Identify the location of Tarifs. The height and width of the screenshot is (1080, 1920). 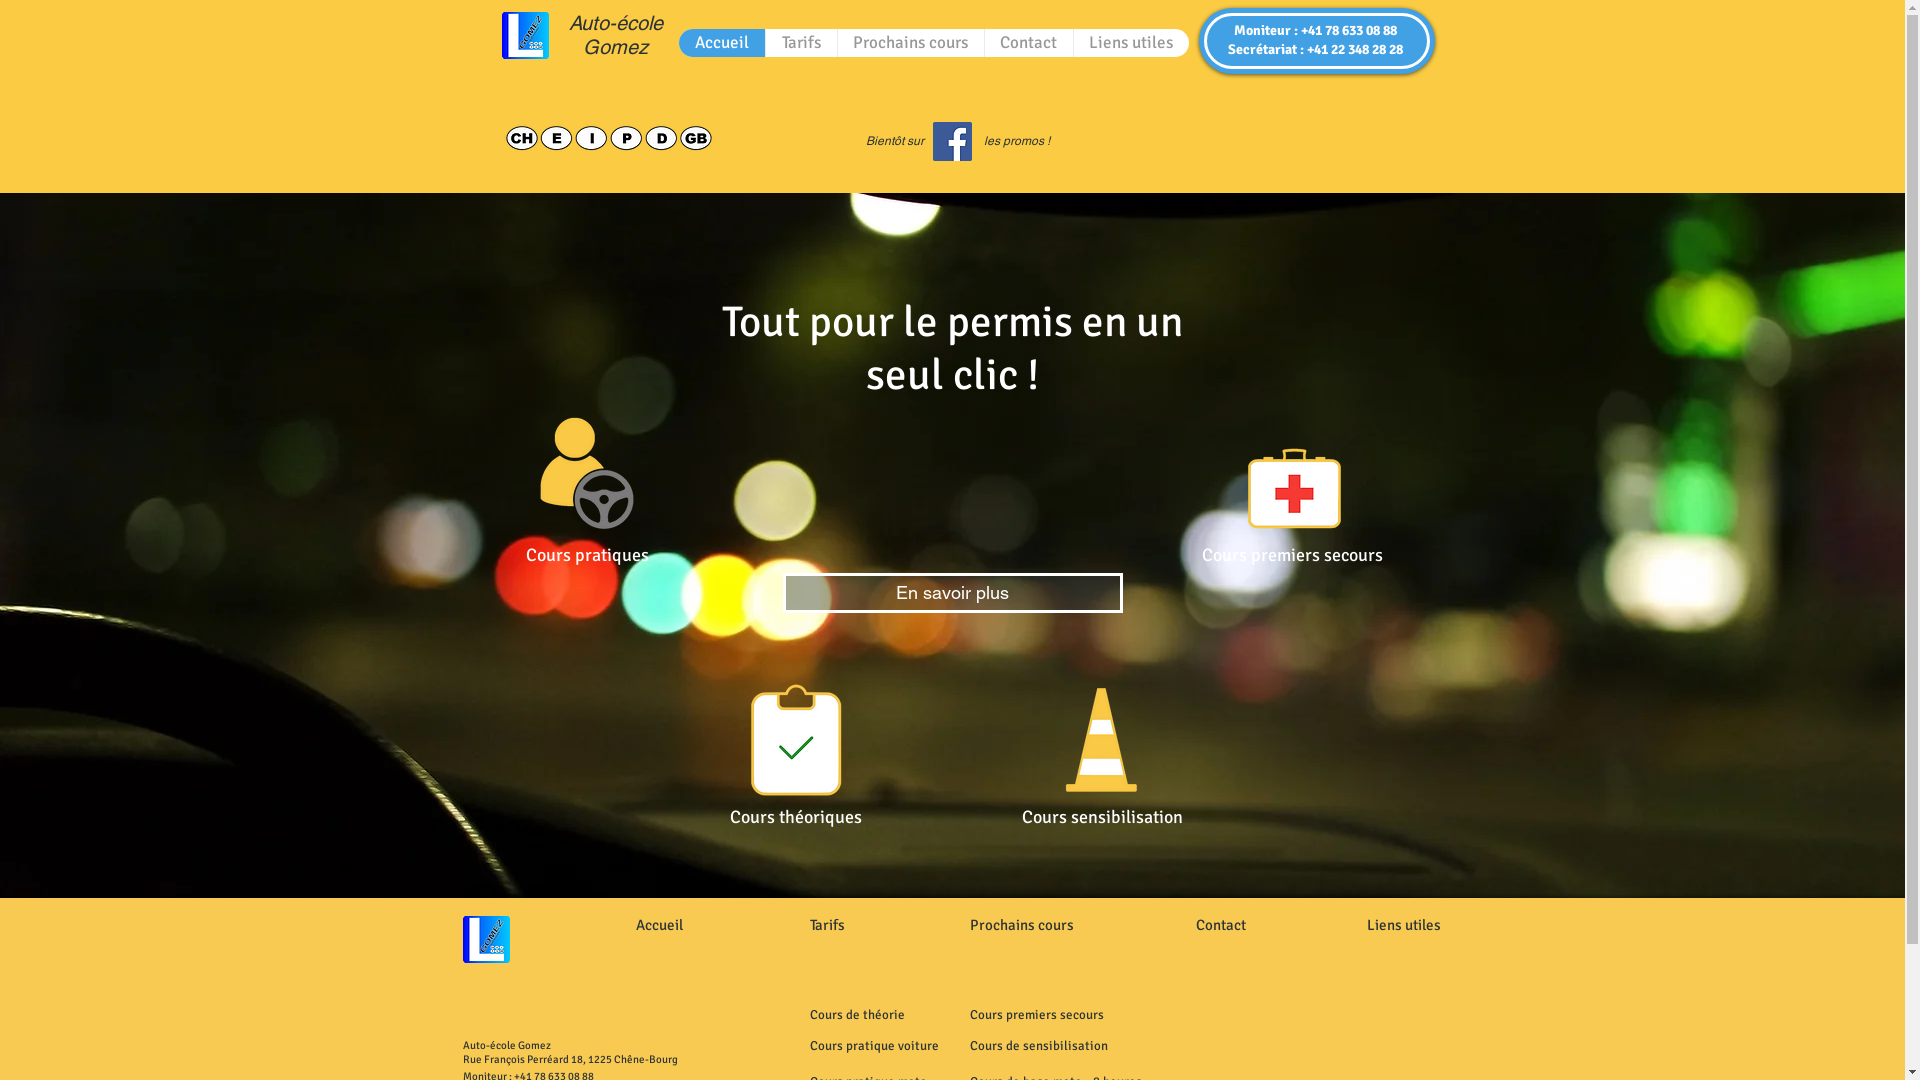
(800, 43).